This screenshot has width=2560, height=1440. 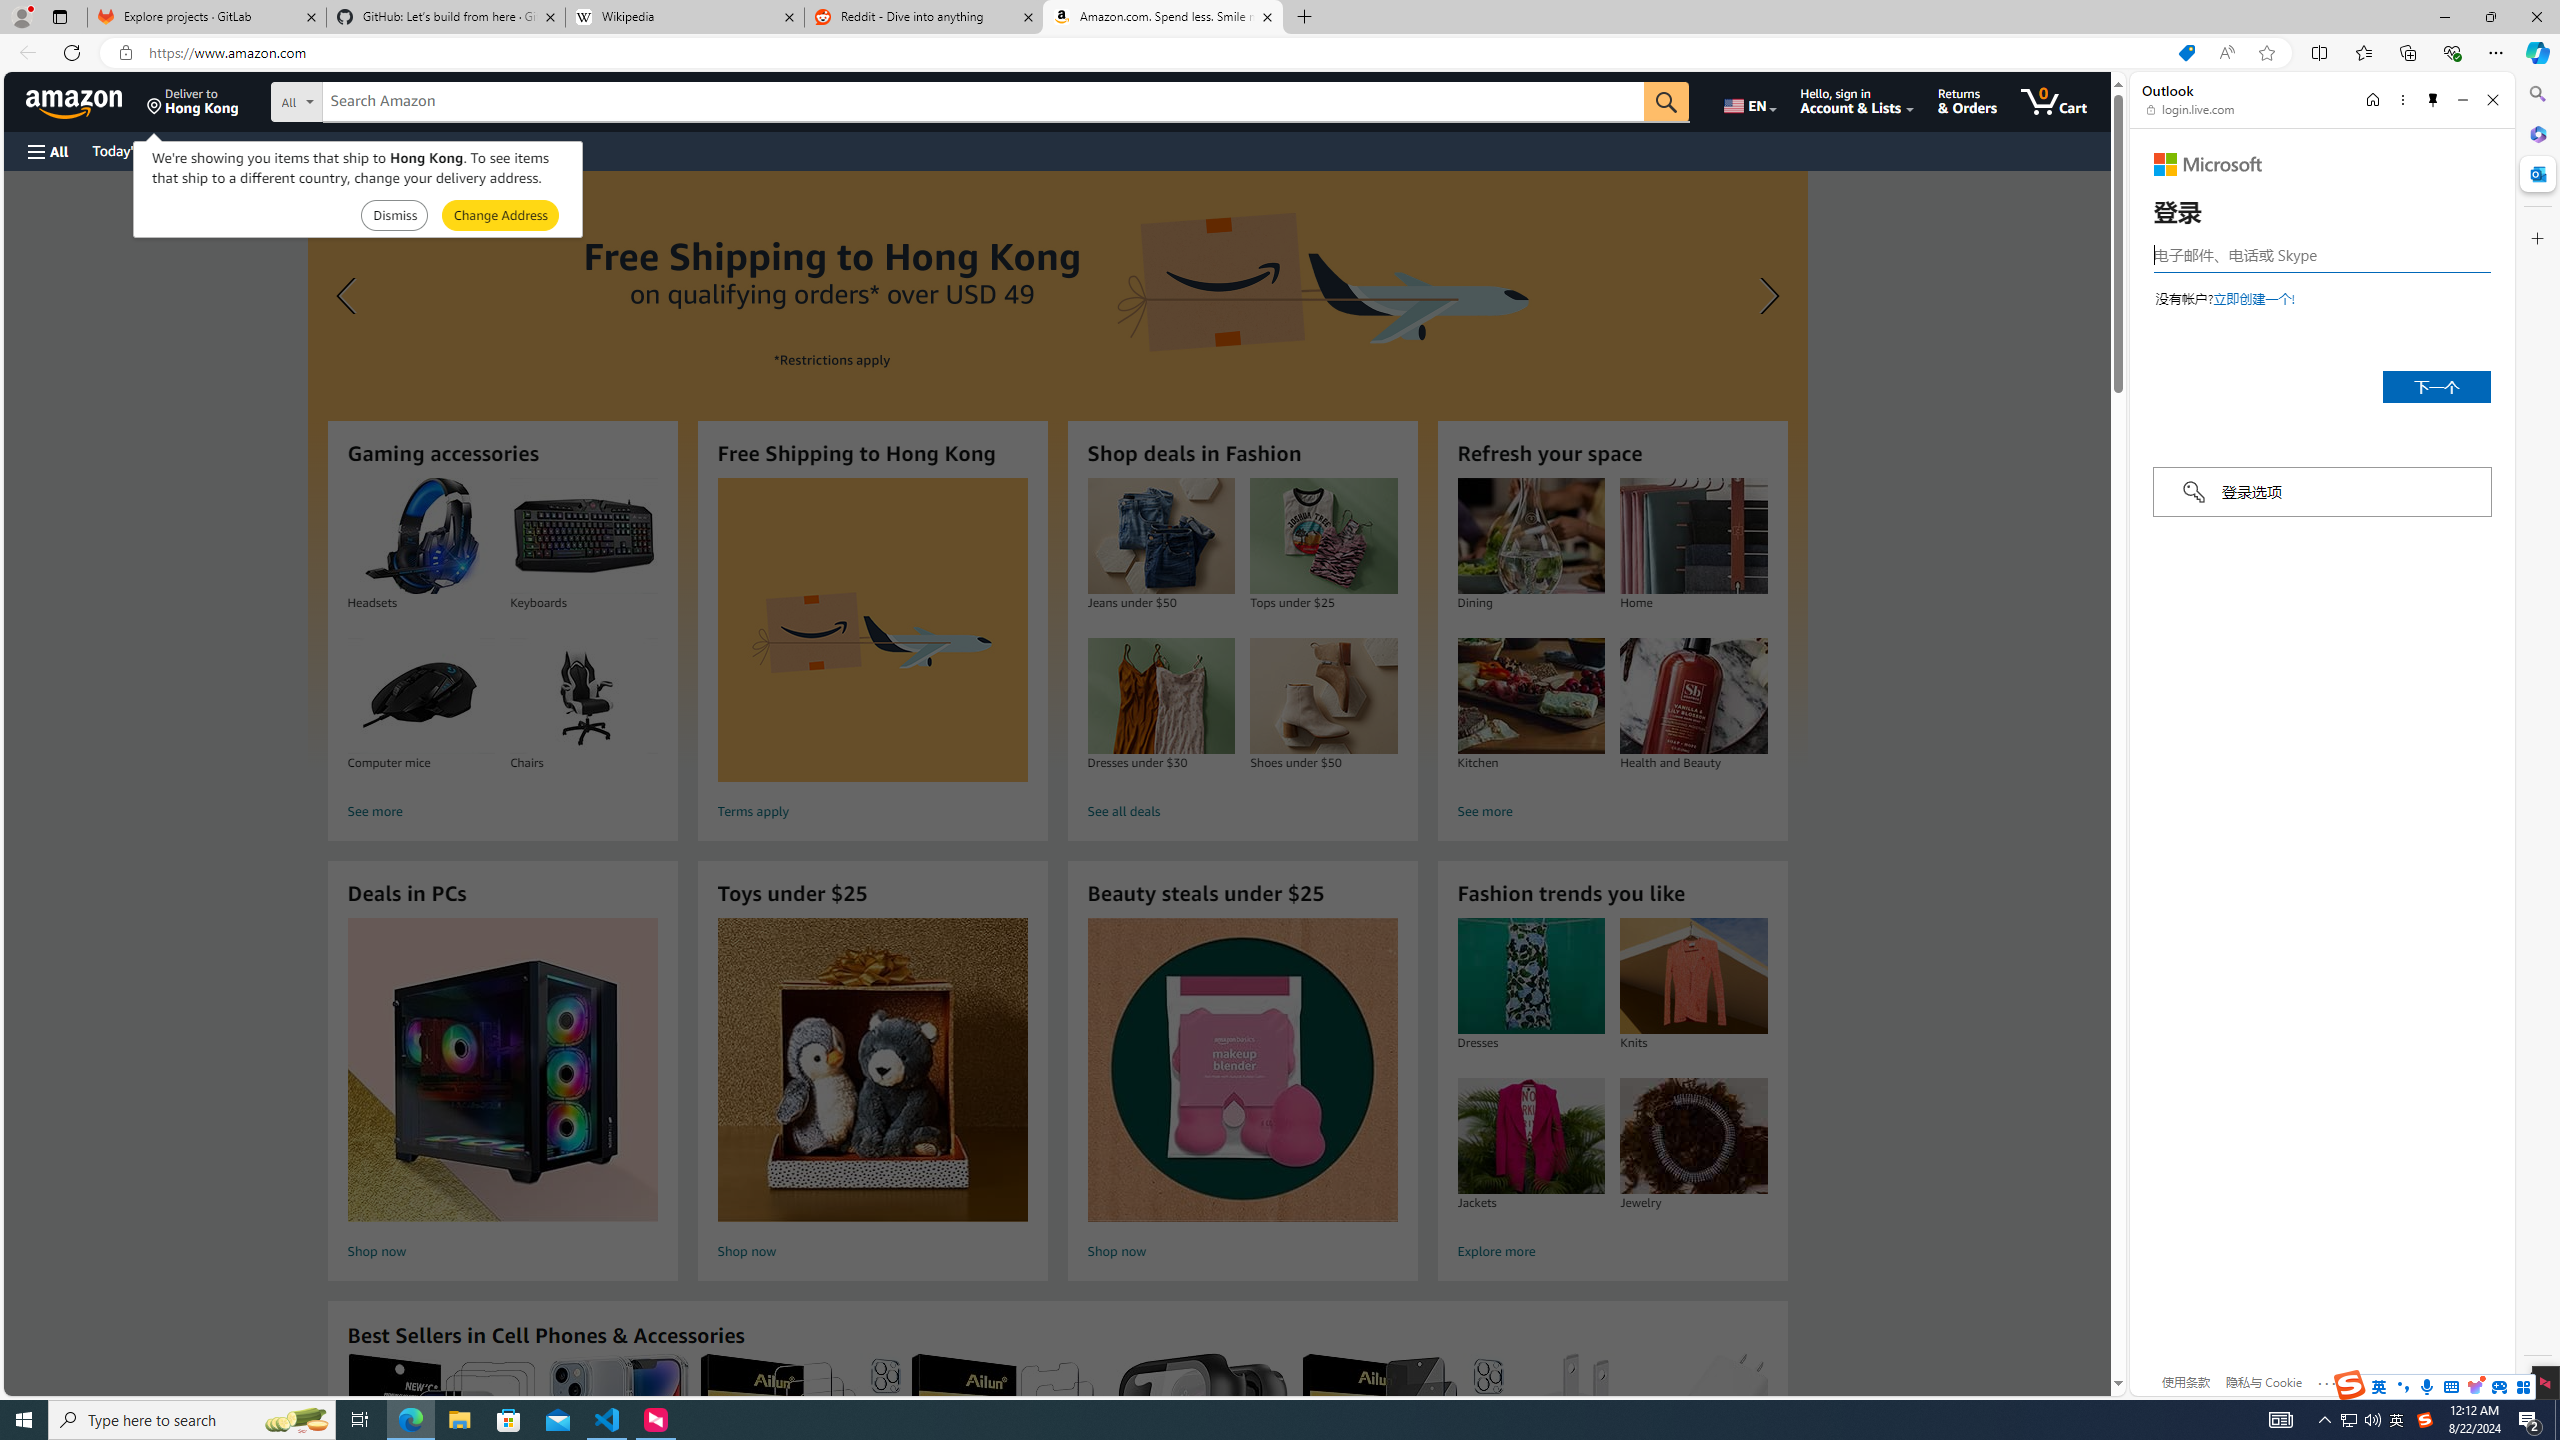 I want to click on Submit, so click(x=500, y=216).